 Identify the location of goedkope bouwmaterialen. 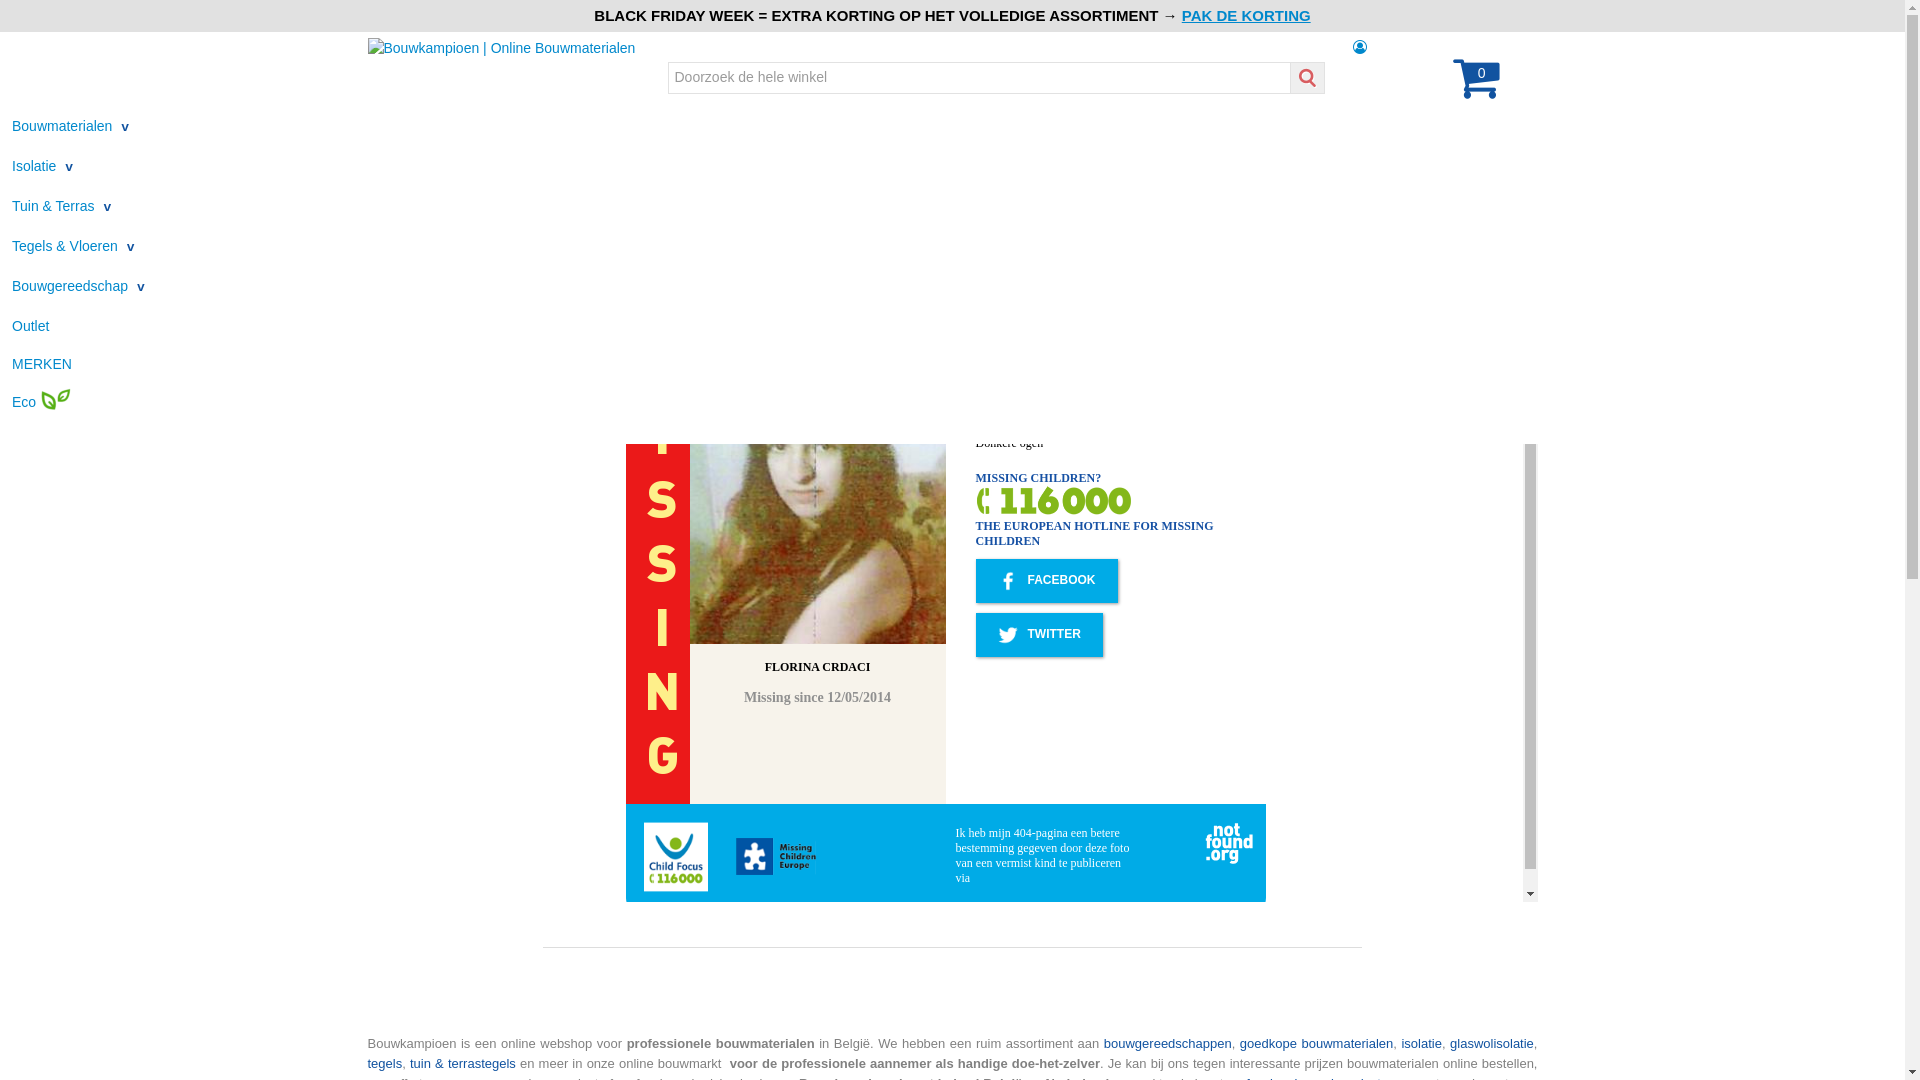
(1316, 1044).